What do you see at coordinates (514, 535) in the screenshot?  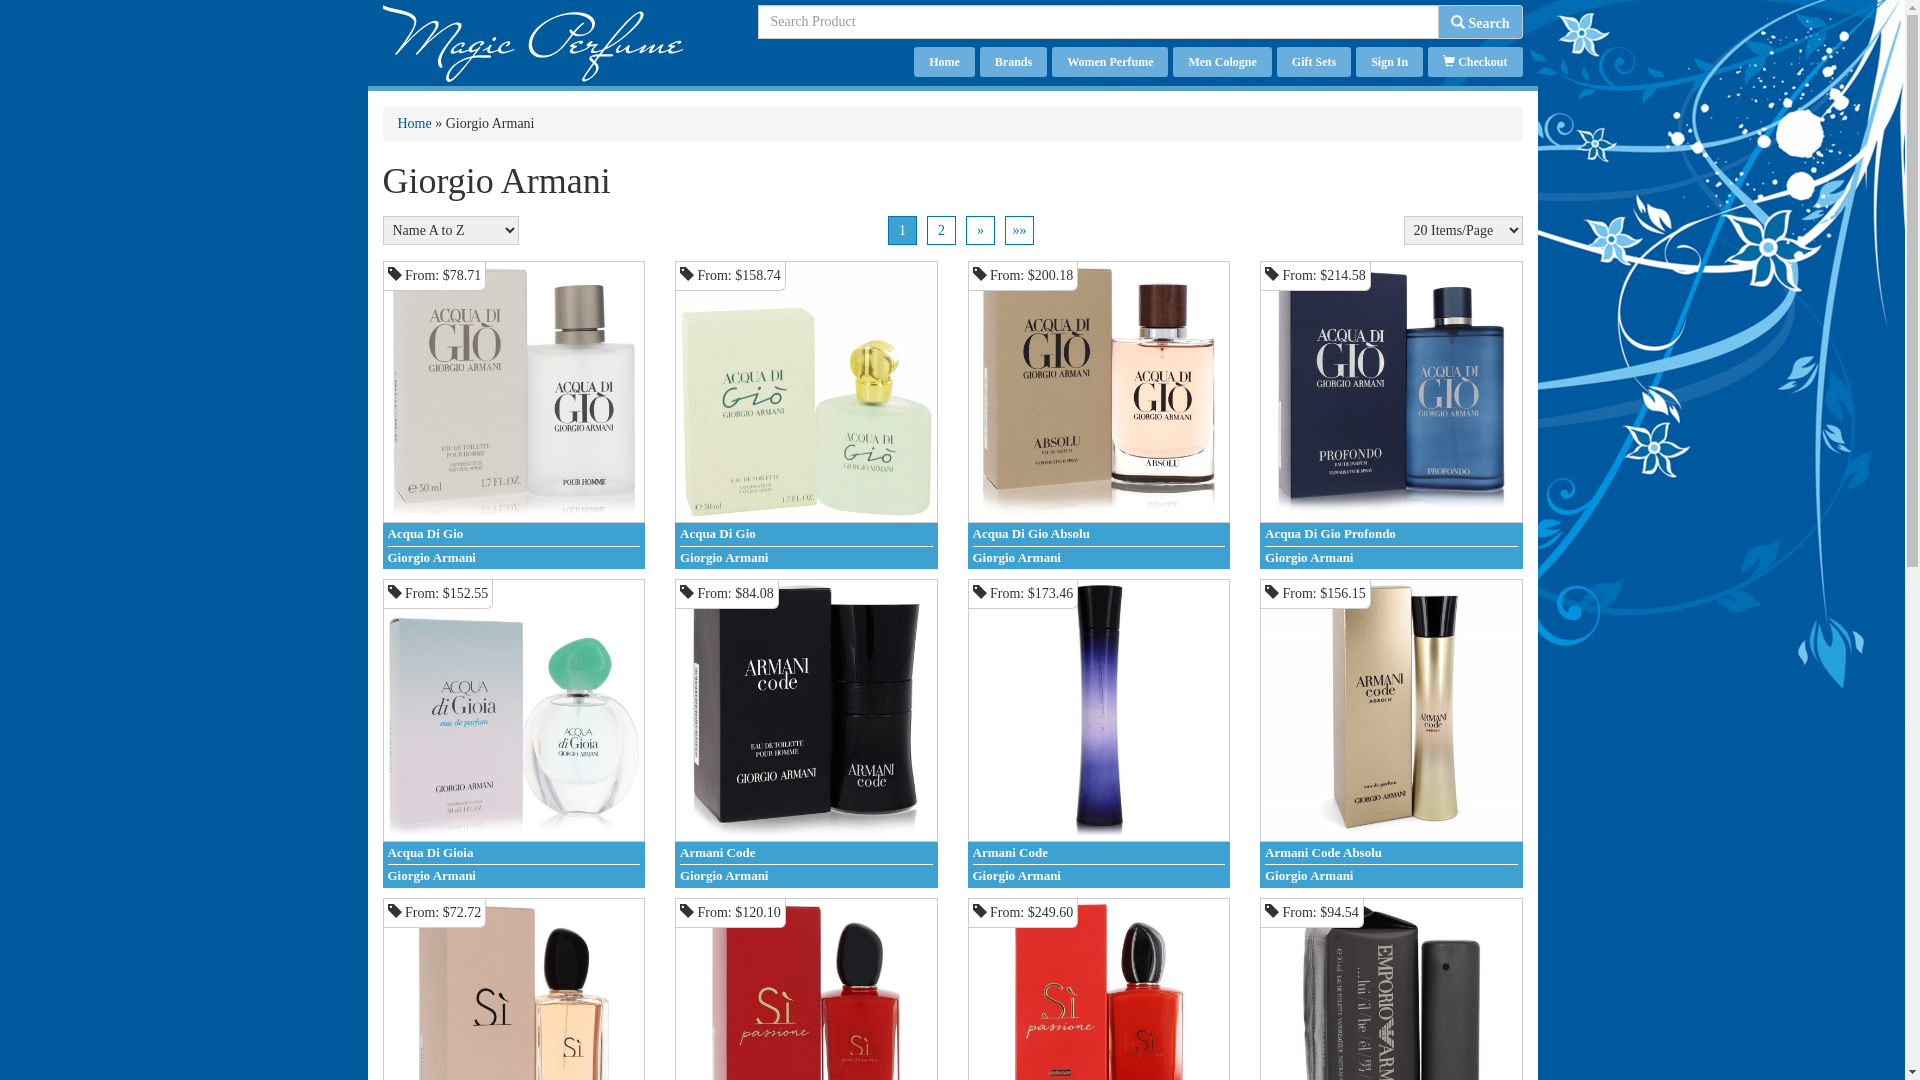 I see `Acqua Di Gio` at bounding box center [514, 535].